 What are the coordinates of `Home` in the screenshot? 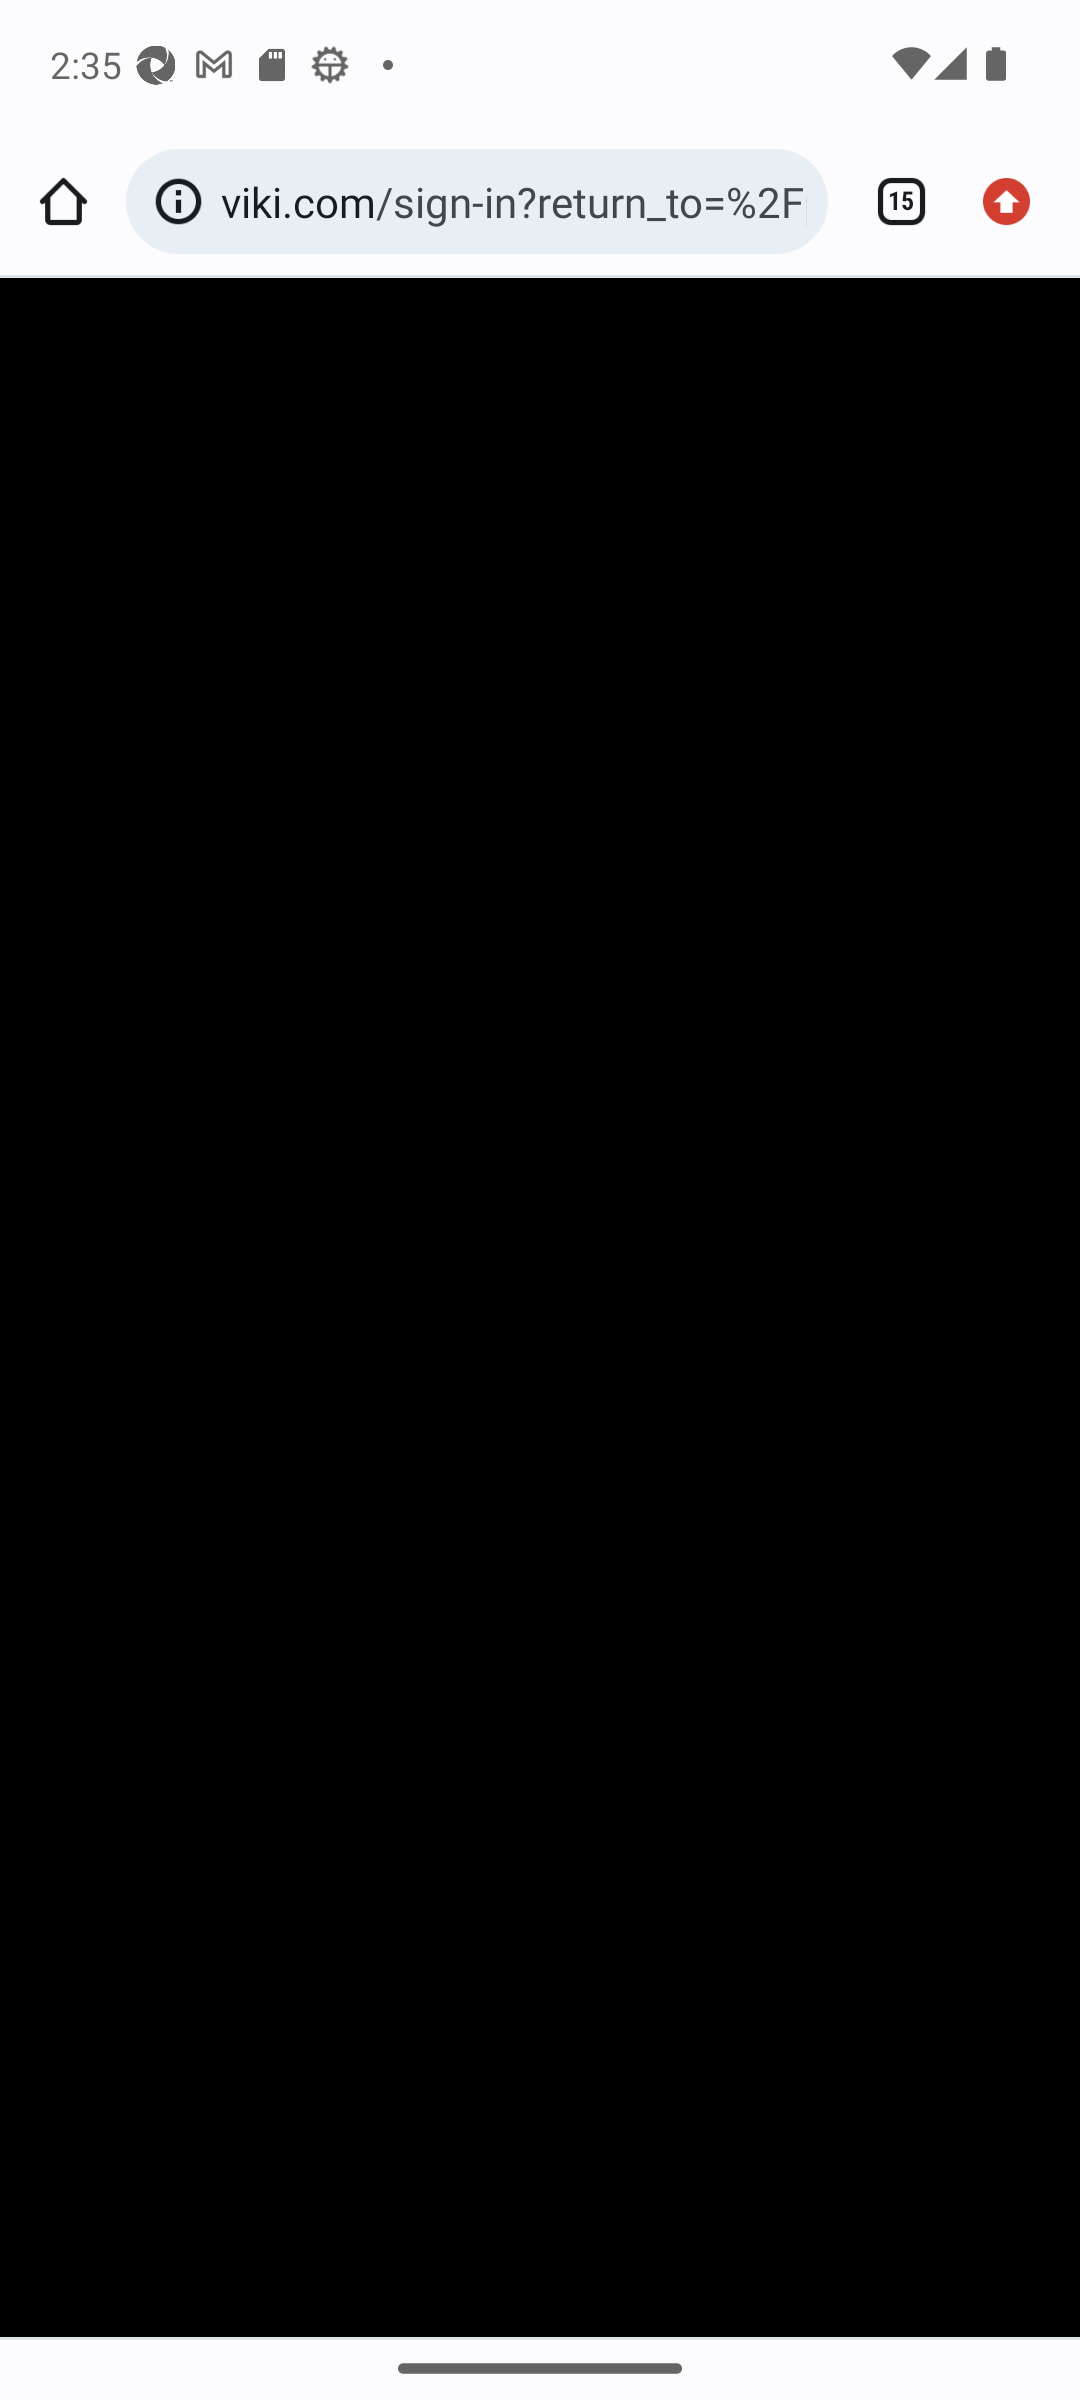 It's located at (63, 202).